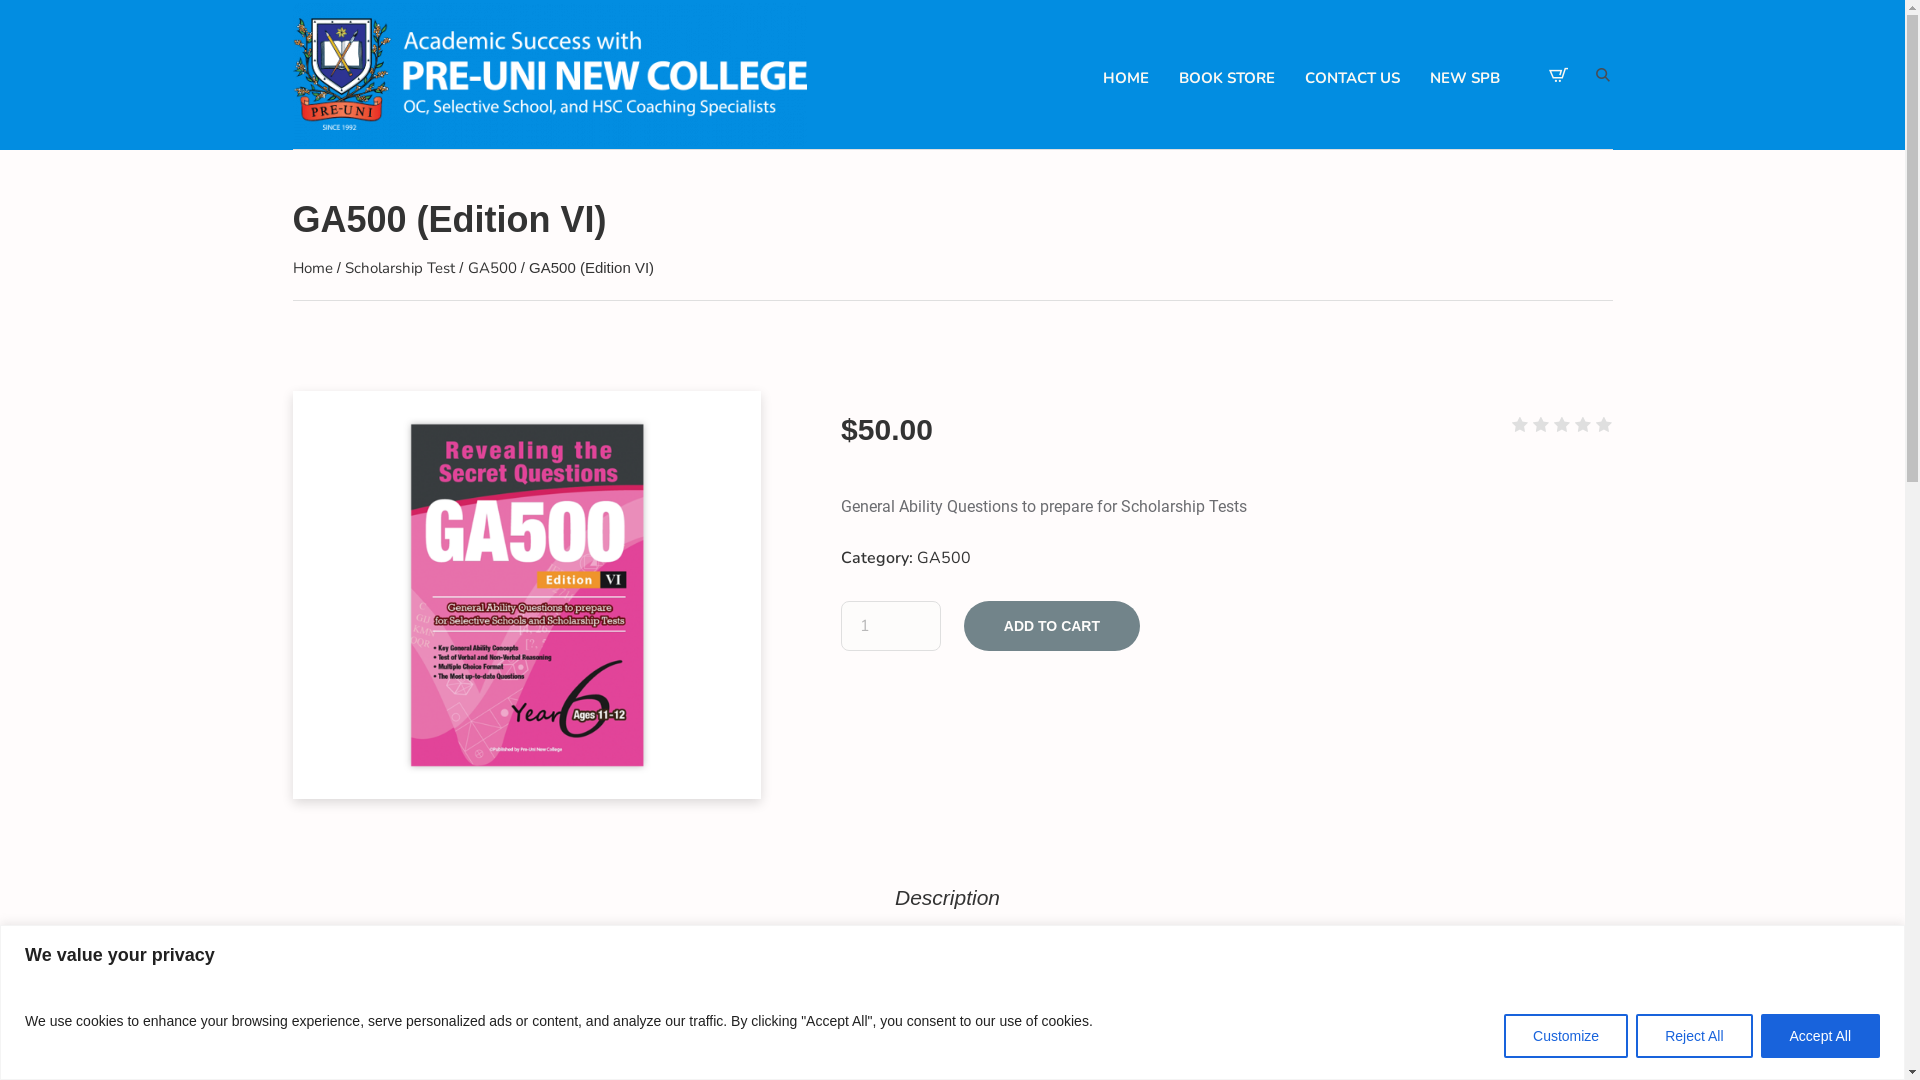  Describe the element at coordinates (526, 595) in the screenshot. I see `GA500-v6` at that location.